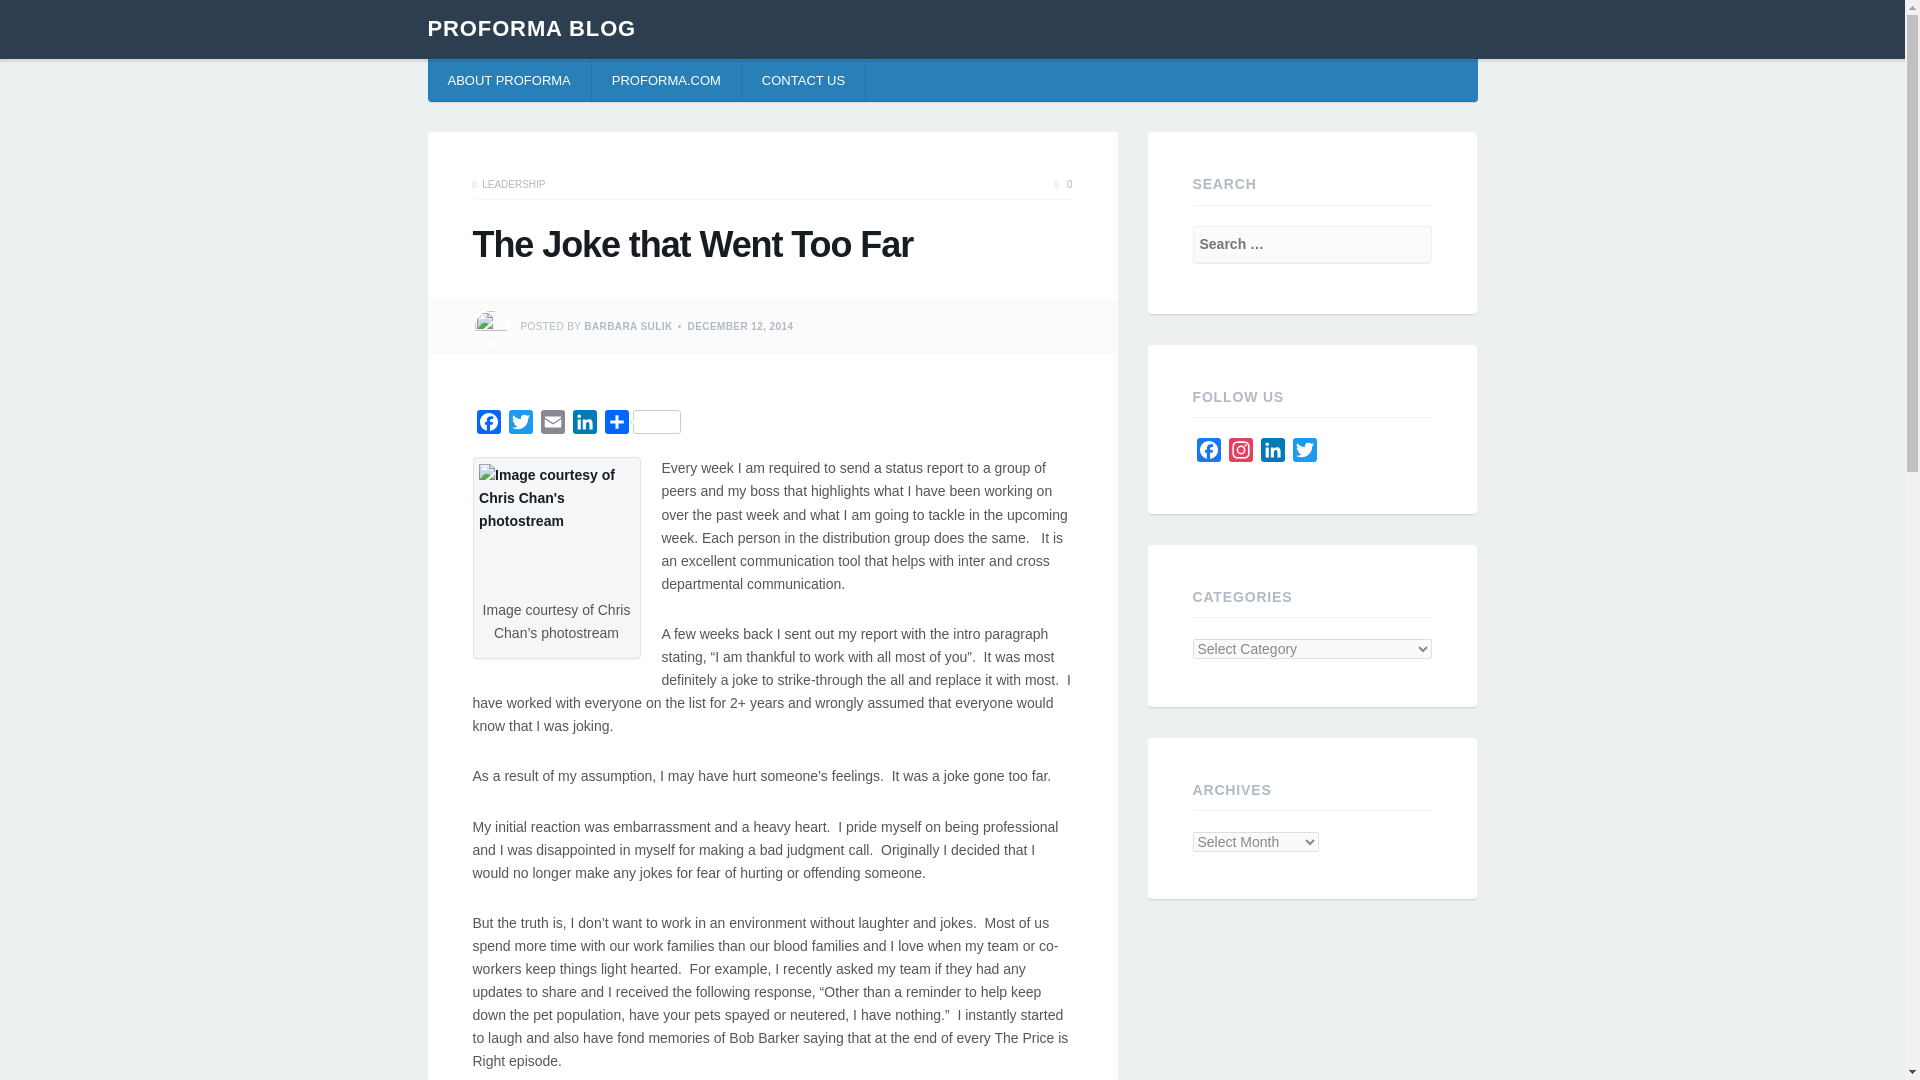 The image size is (1920, 1080). Describe the element at coordinates (1272, 453) in the screenshot. I see `LinkedIn` at that location.